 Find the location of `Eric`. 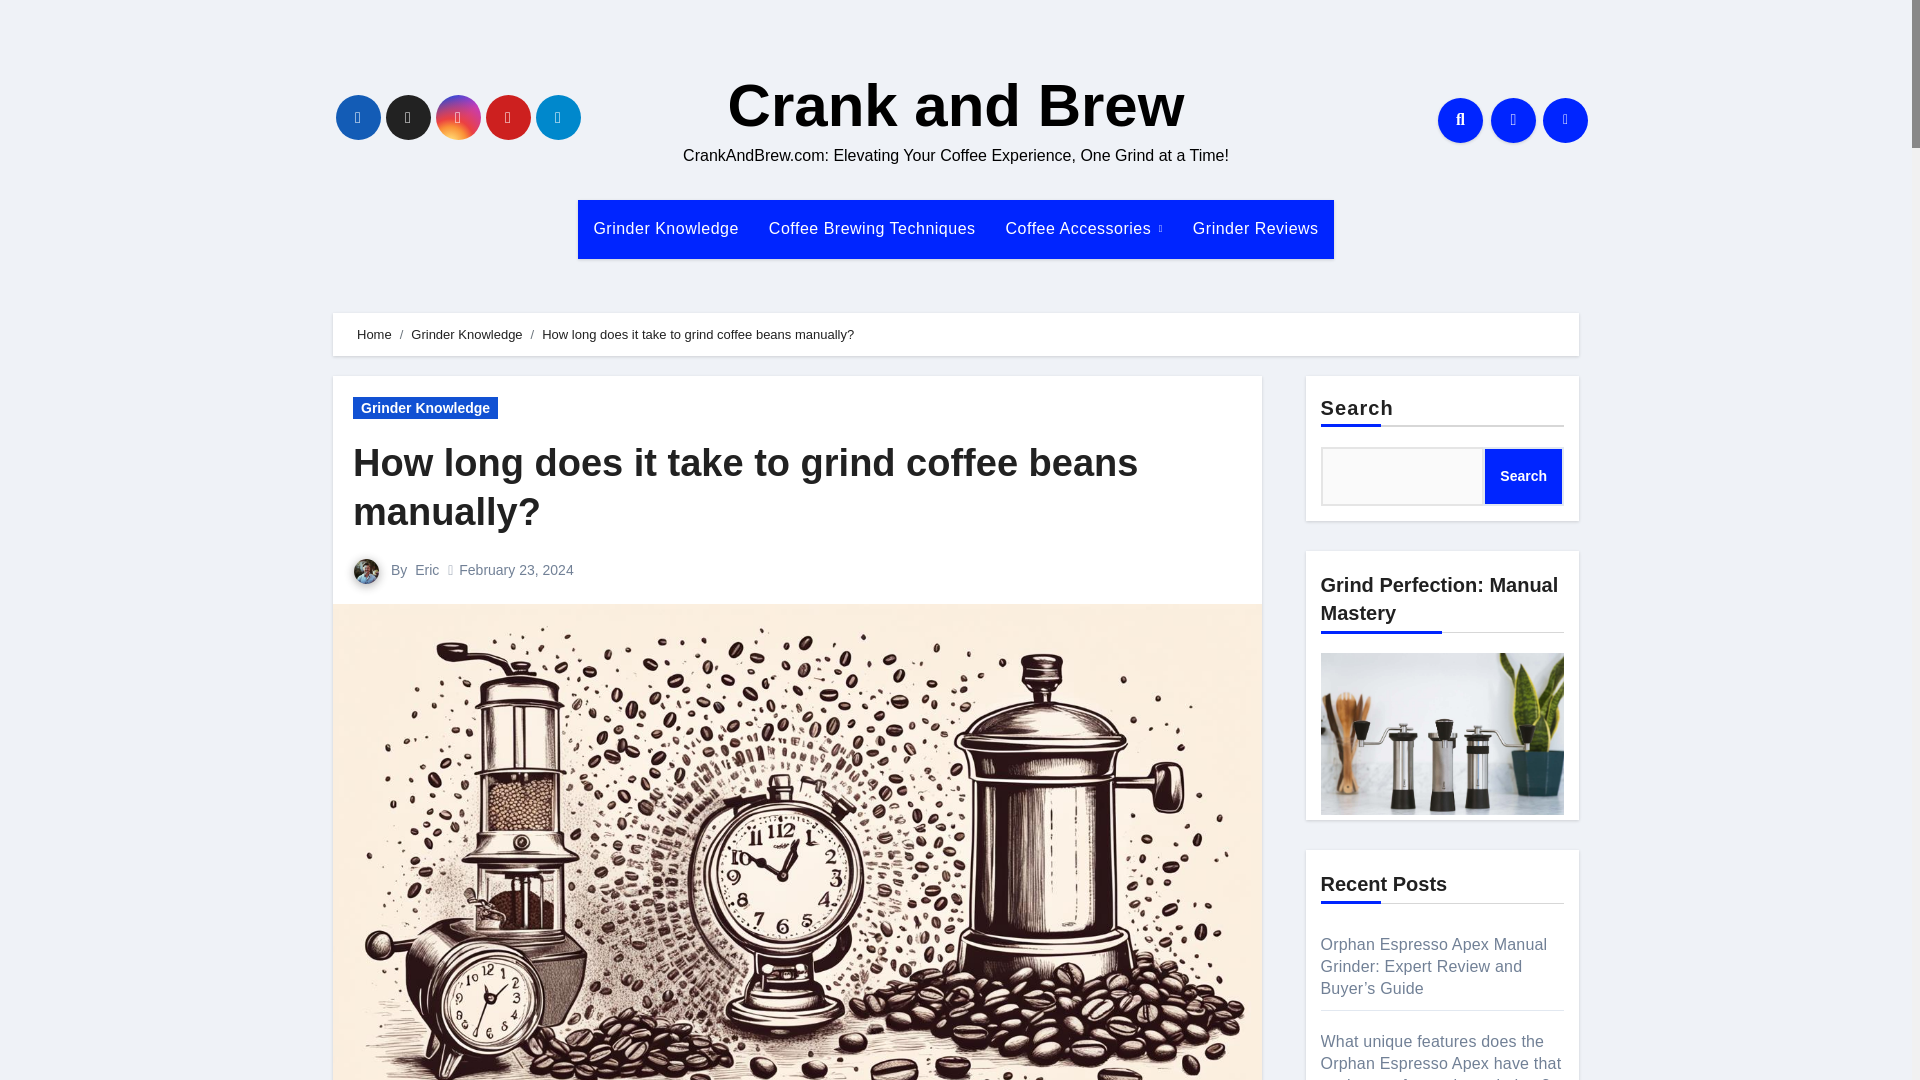

Eric is located at coordinates (426, 569).